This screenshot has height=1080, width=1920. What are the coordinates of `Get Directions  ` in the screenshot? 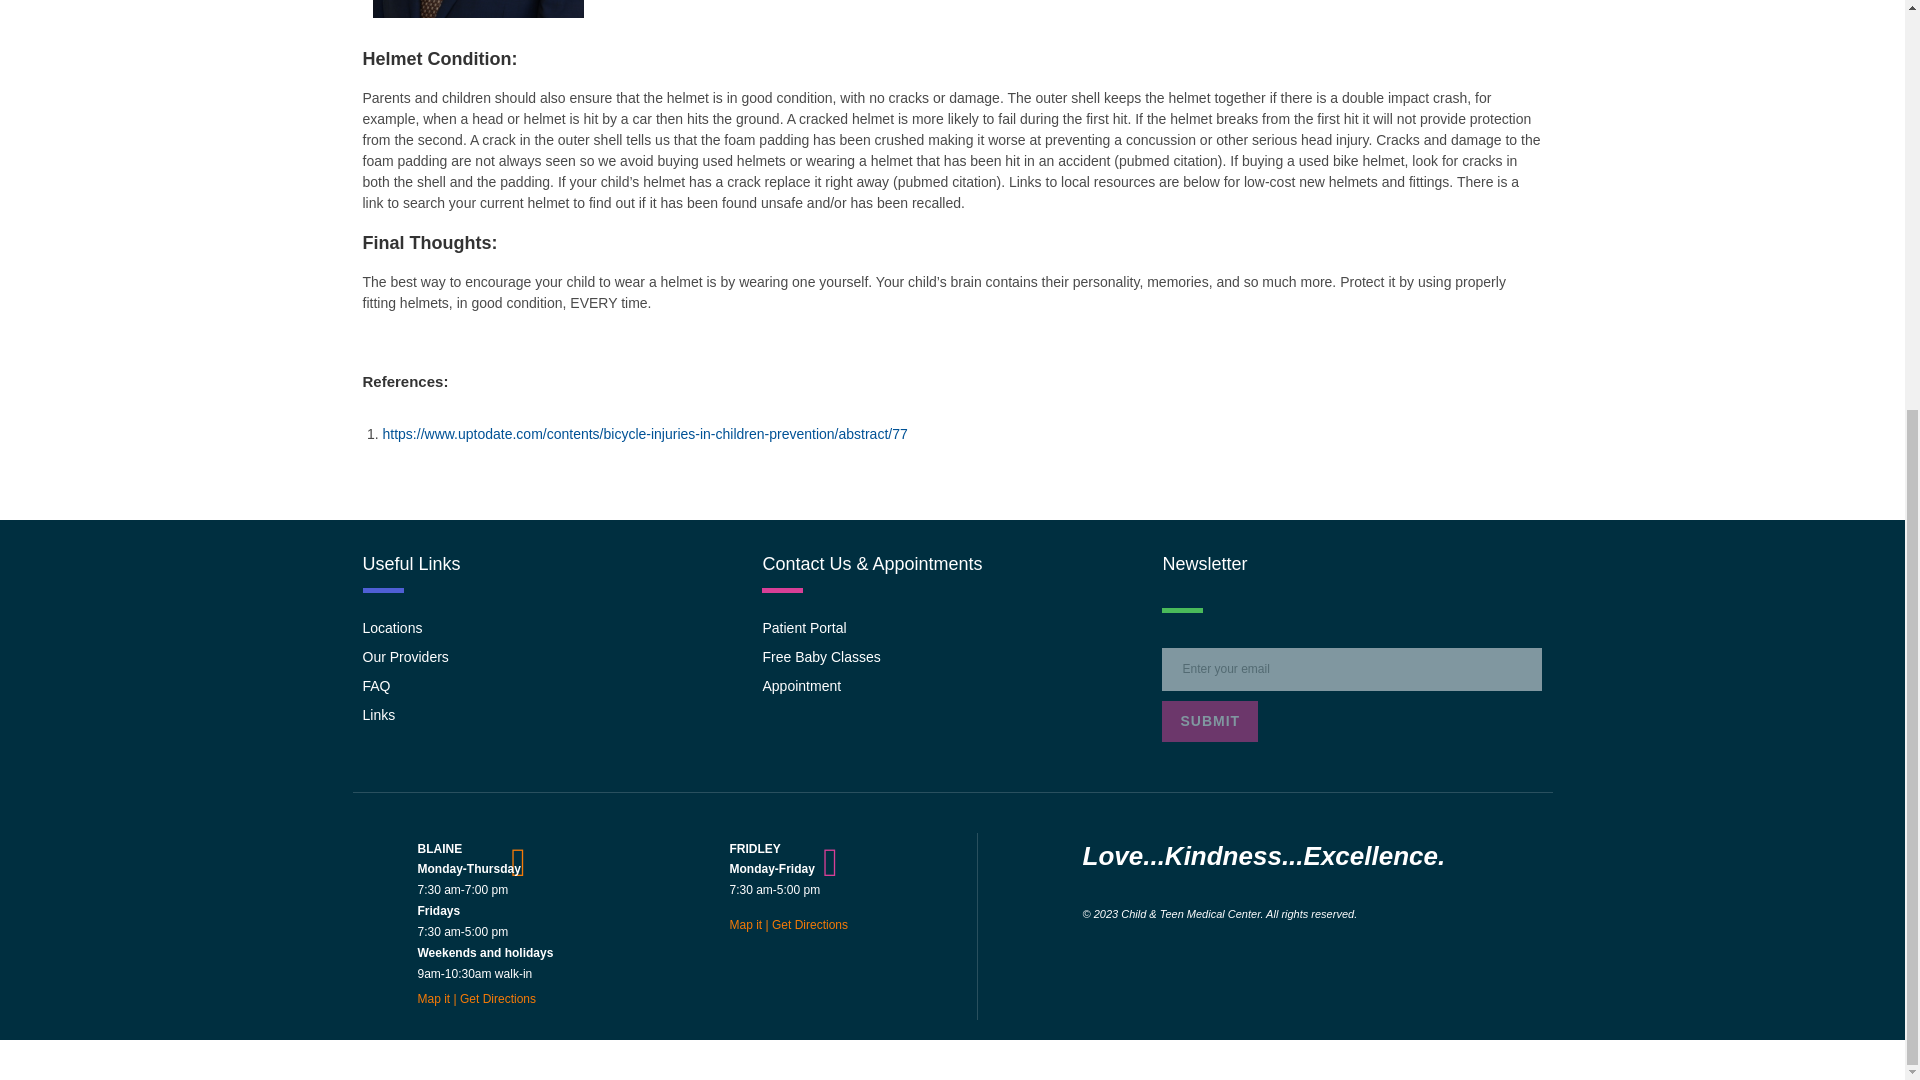 It's located at (502, 998).